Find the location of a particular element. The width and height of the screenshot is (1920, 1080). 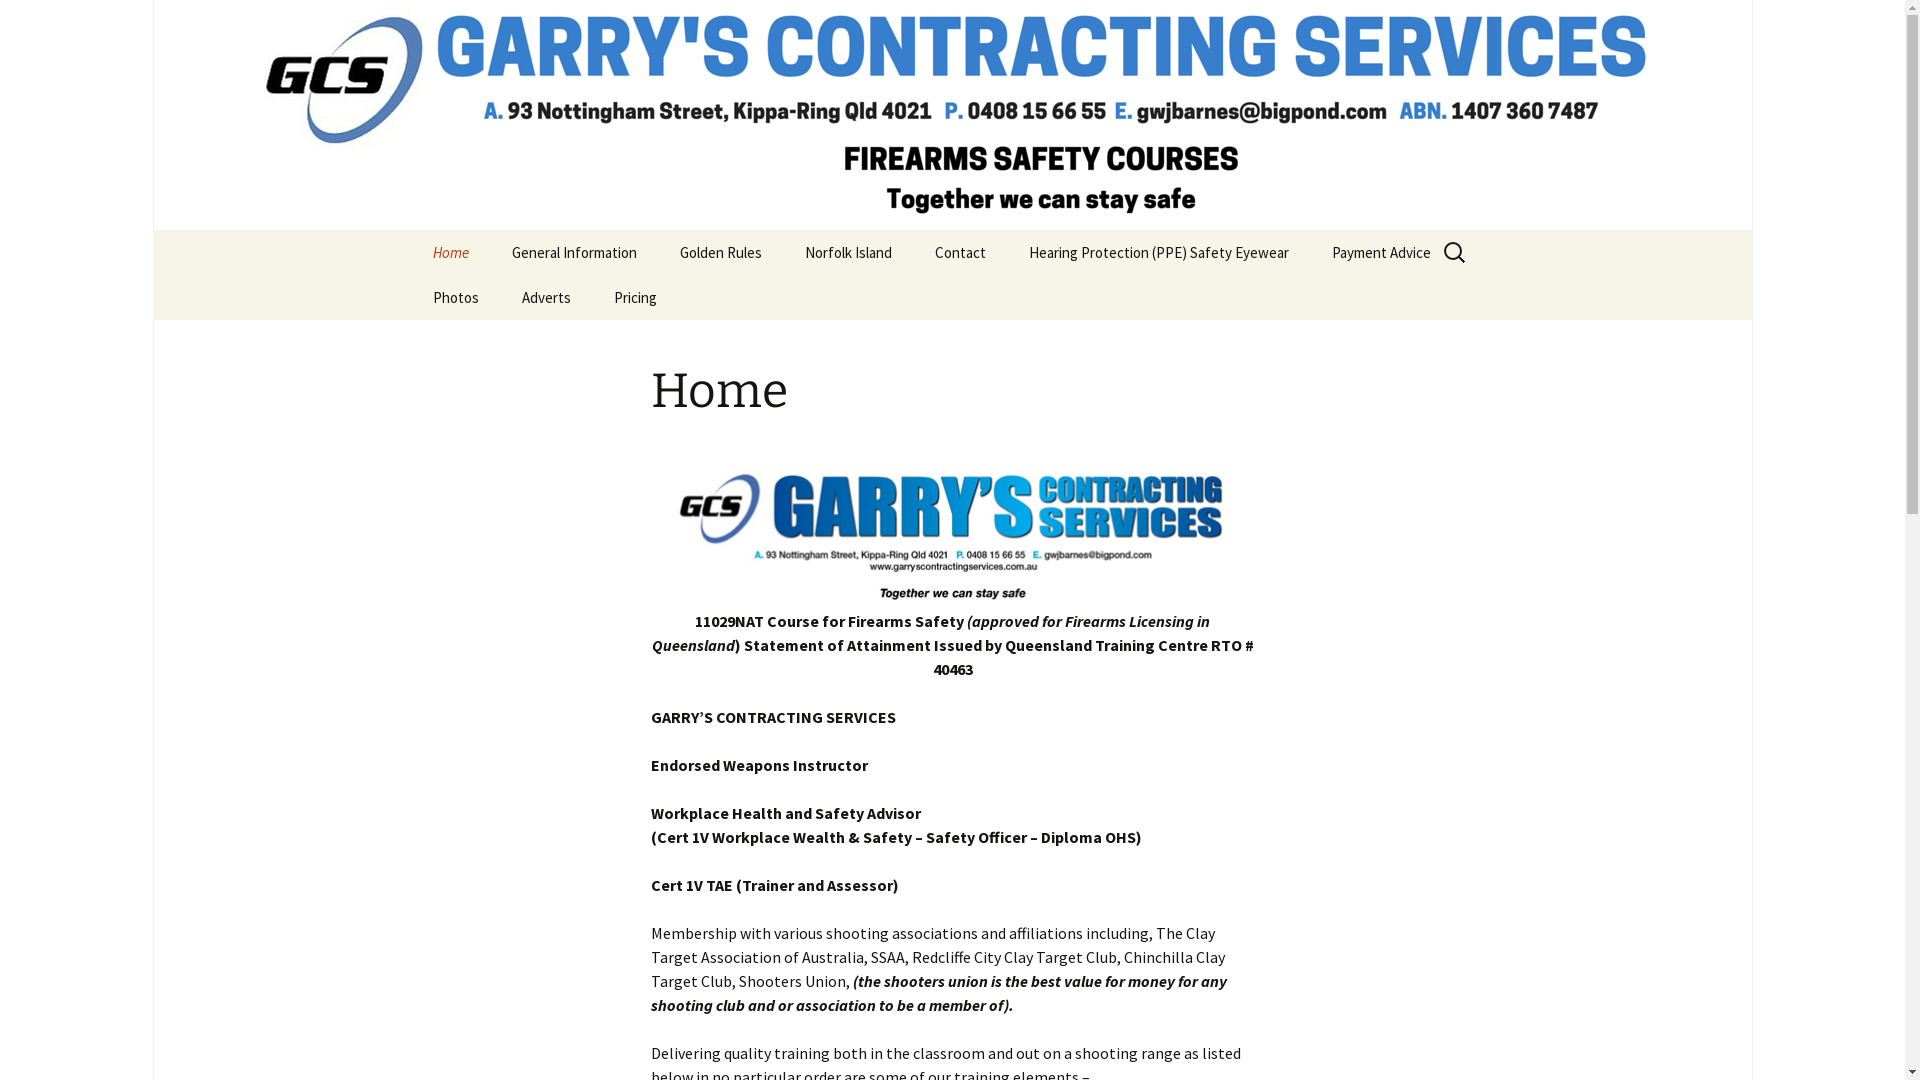

Norfolk Island is located at coordinates (848, 252).